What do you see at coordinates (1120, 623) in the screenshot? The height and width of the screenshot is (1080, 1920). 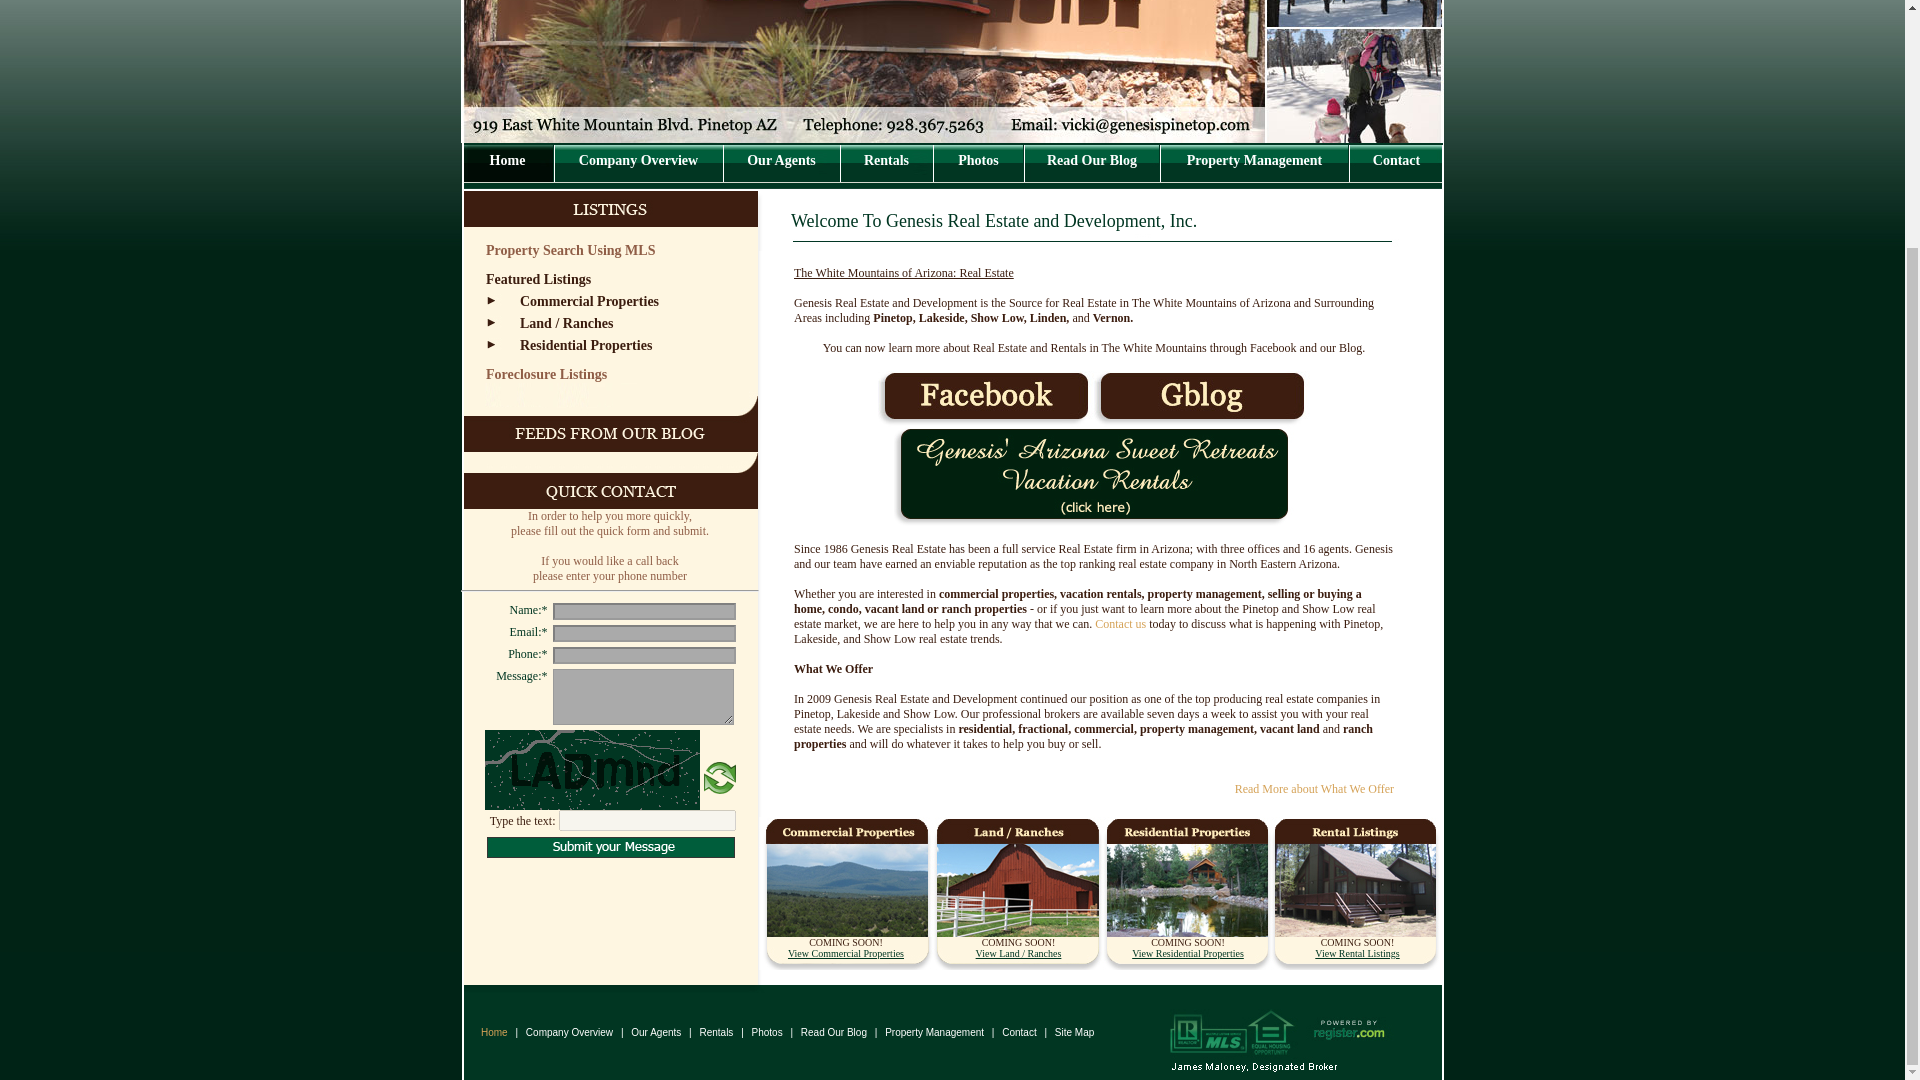 I see `Contact us` at bounding box center [1120, 623].